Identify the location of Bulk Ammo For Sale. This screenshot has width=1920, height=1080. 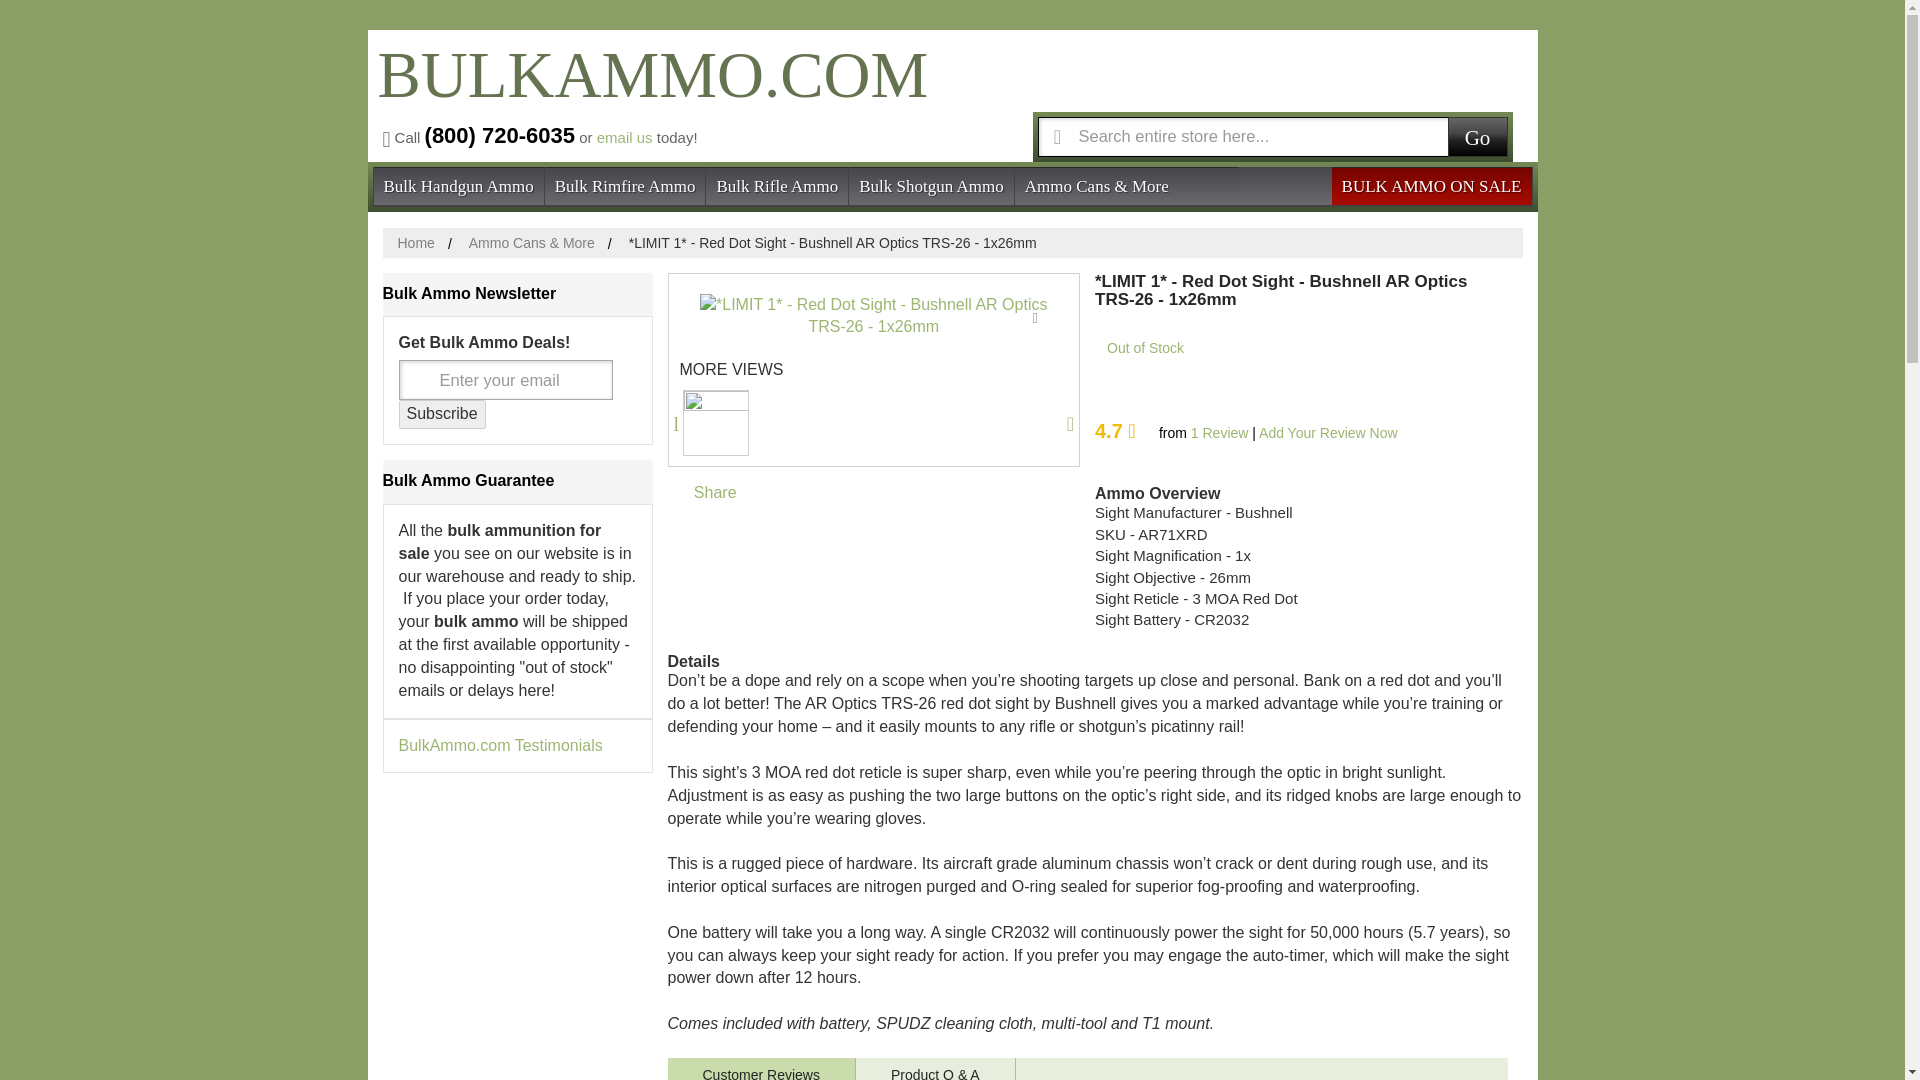
(648, 92).